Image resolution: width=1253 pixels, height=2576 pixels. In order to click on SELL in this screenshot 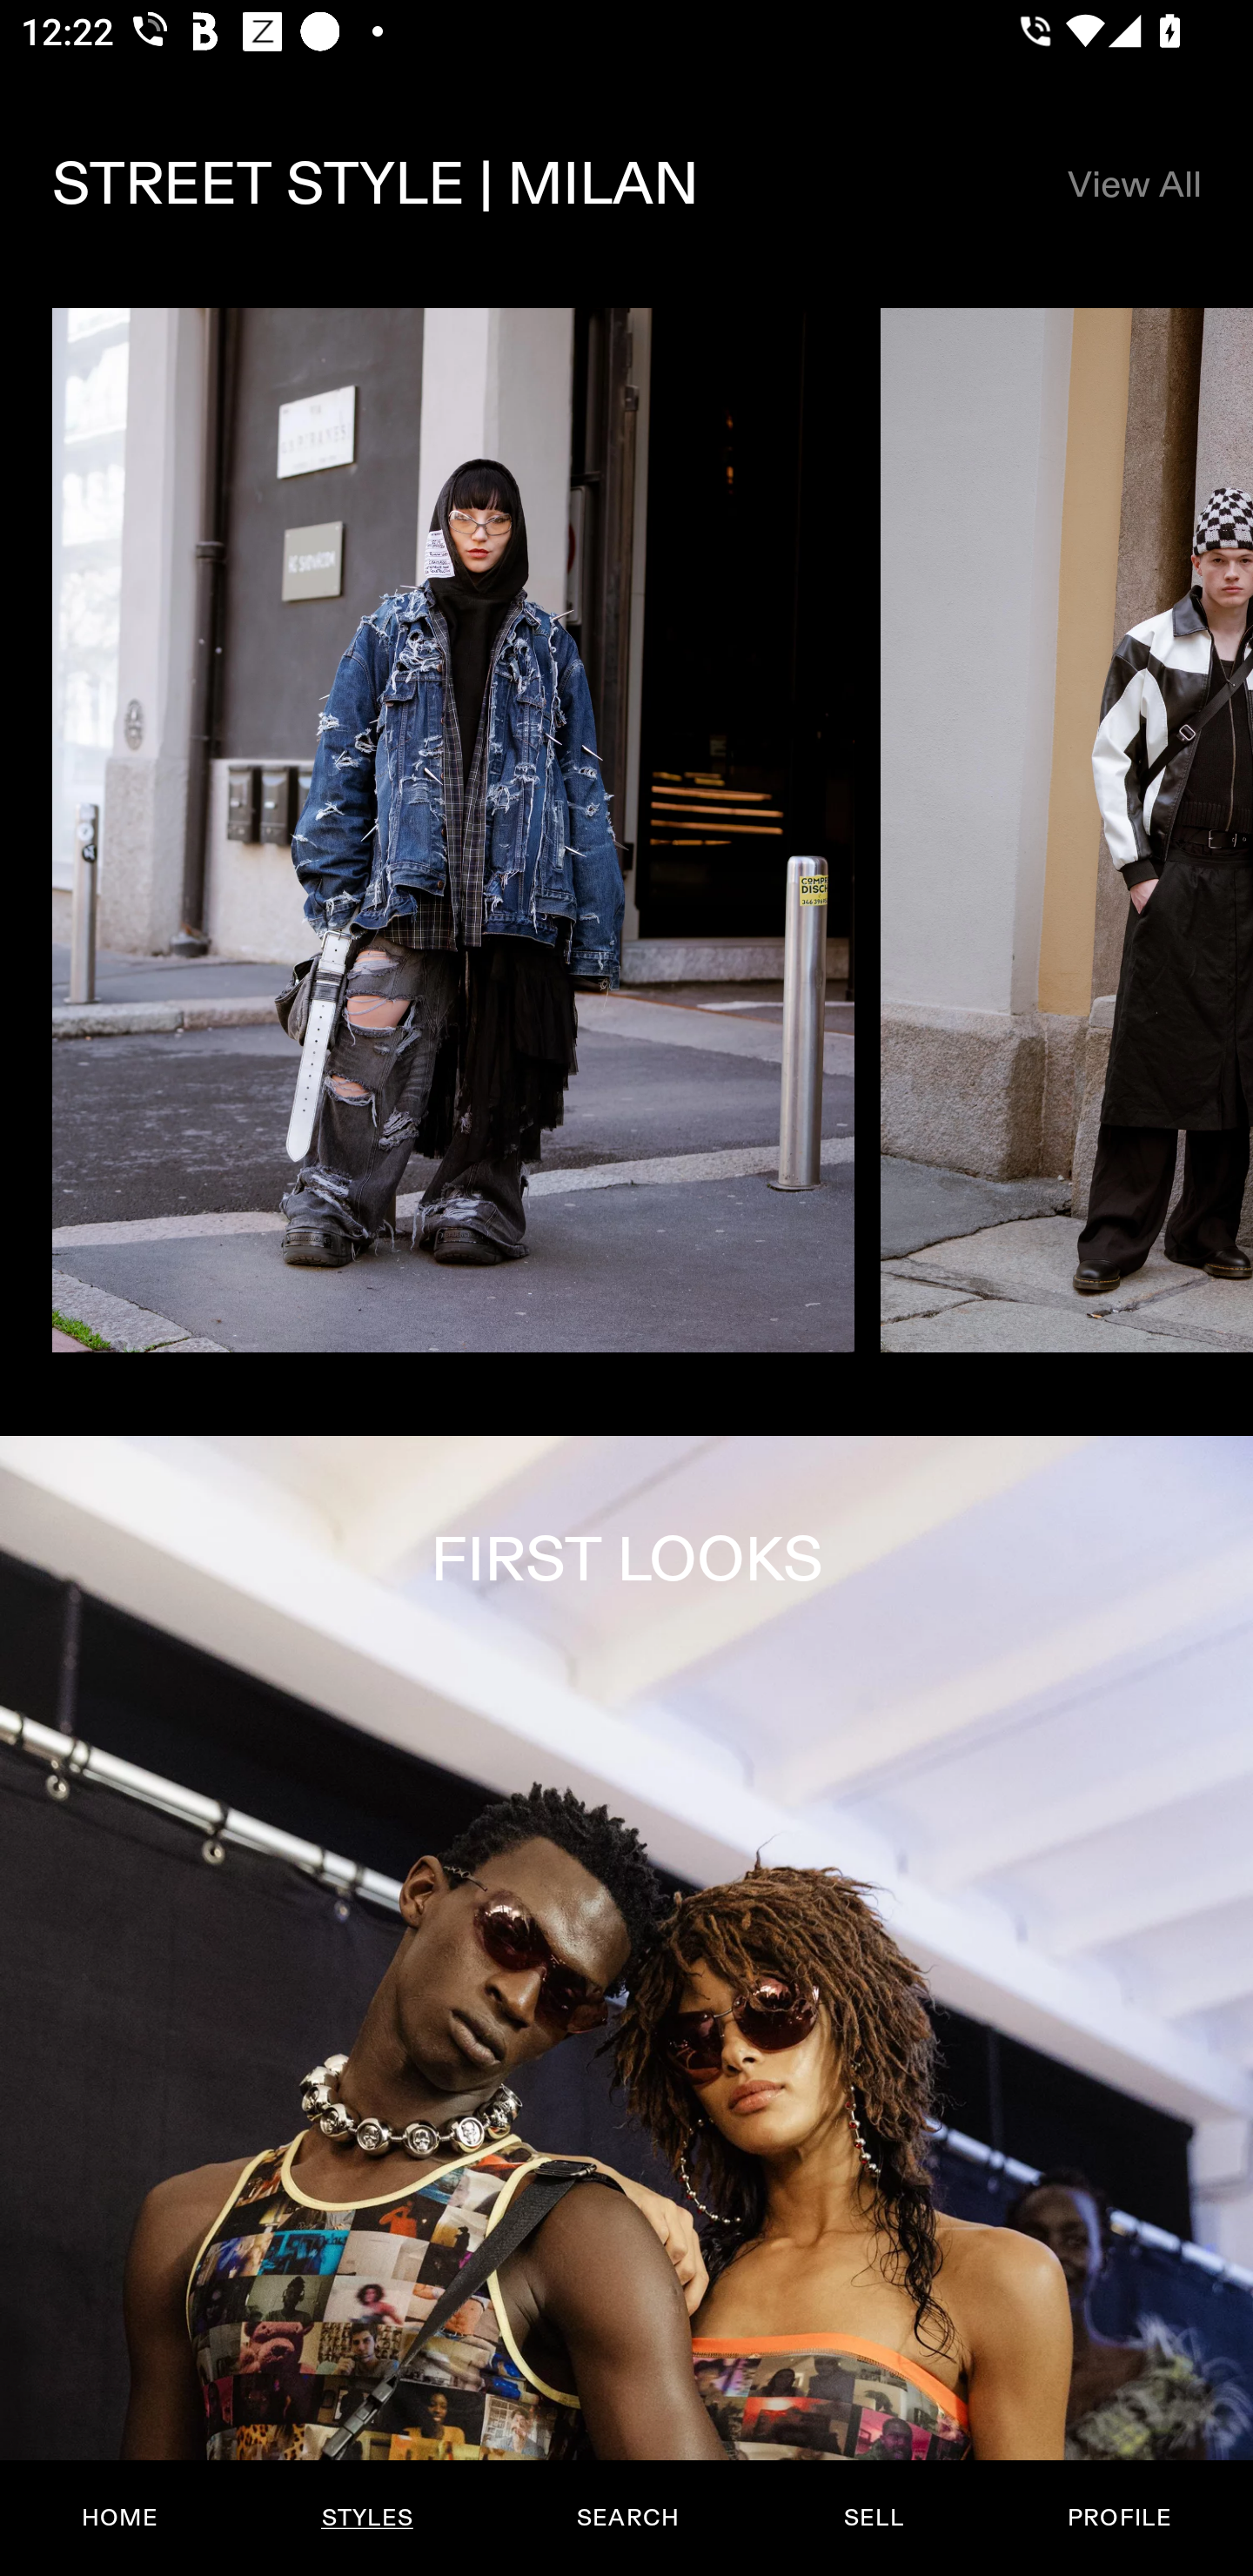, I will do `click(873, 2518)`.